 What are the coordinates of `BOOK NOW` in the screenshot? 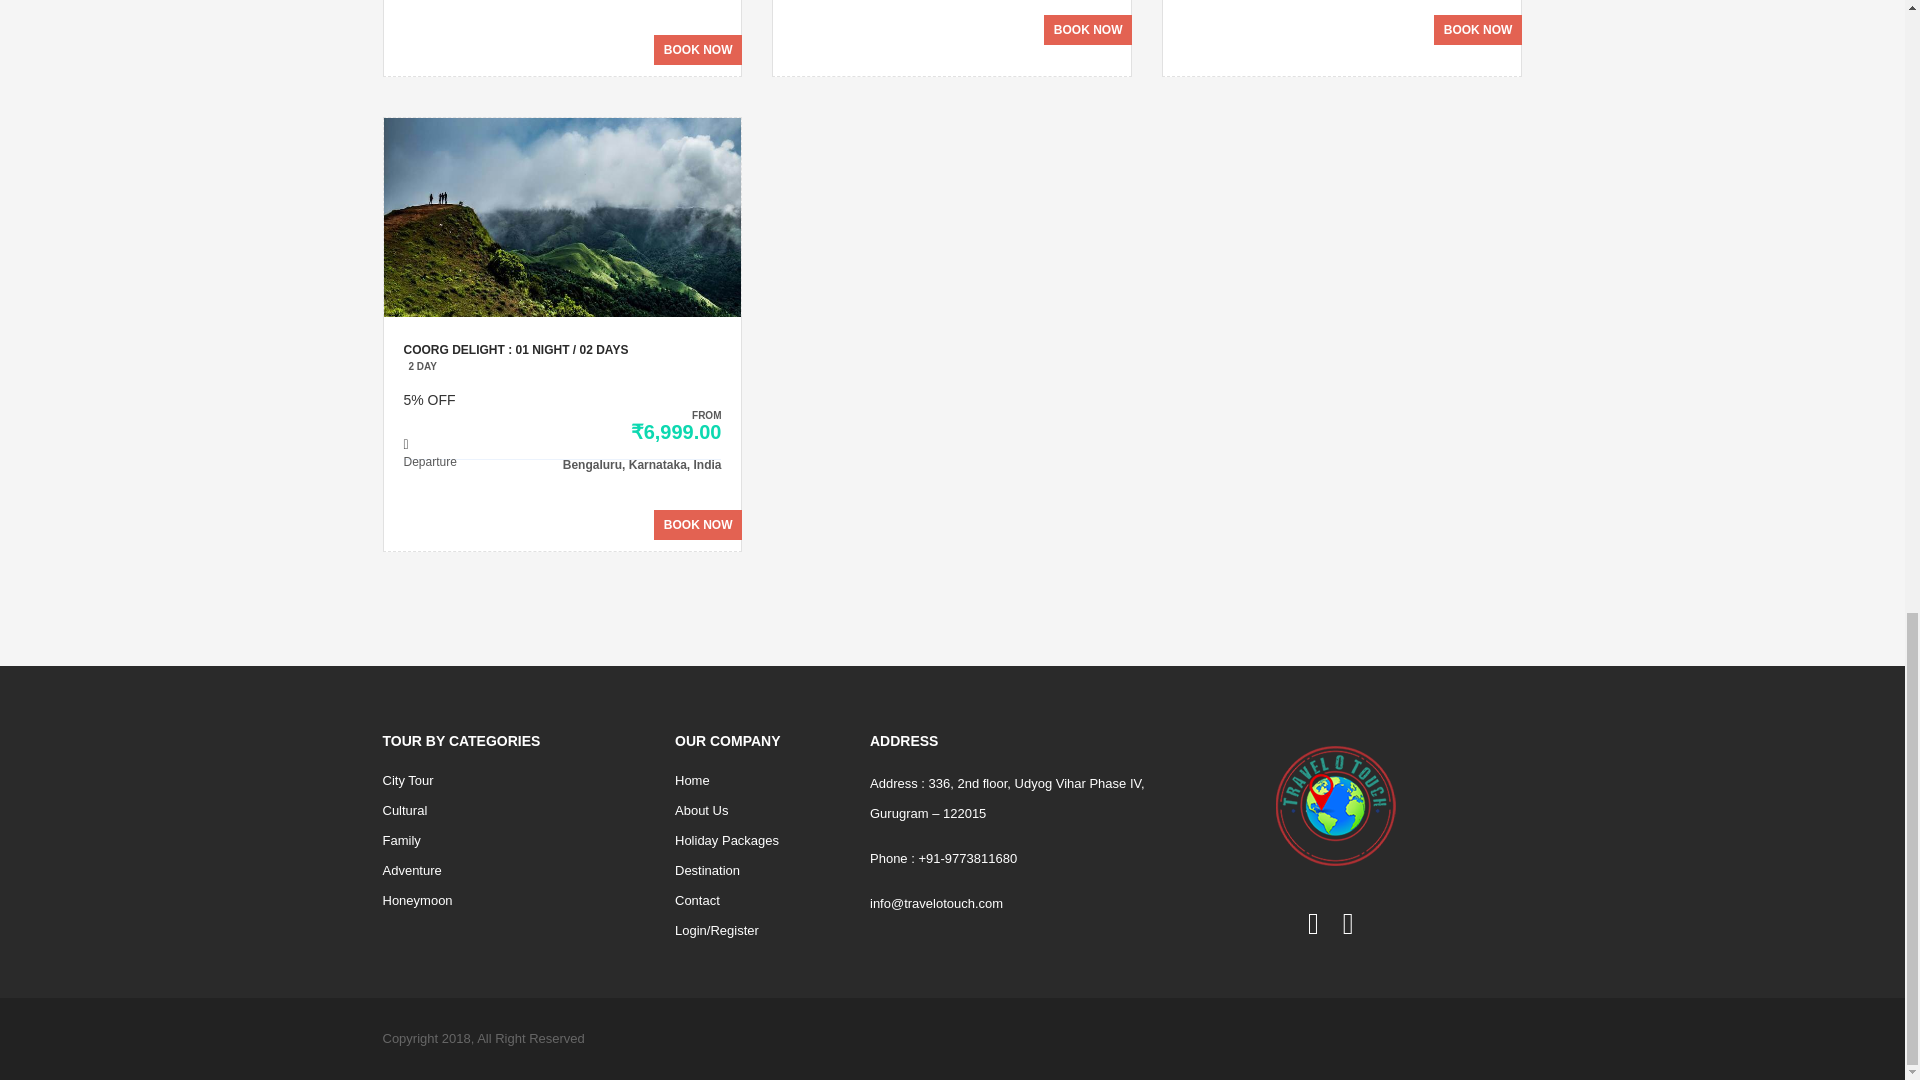 It's located at (698, 524).